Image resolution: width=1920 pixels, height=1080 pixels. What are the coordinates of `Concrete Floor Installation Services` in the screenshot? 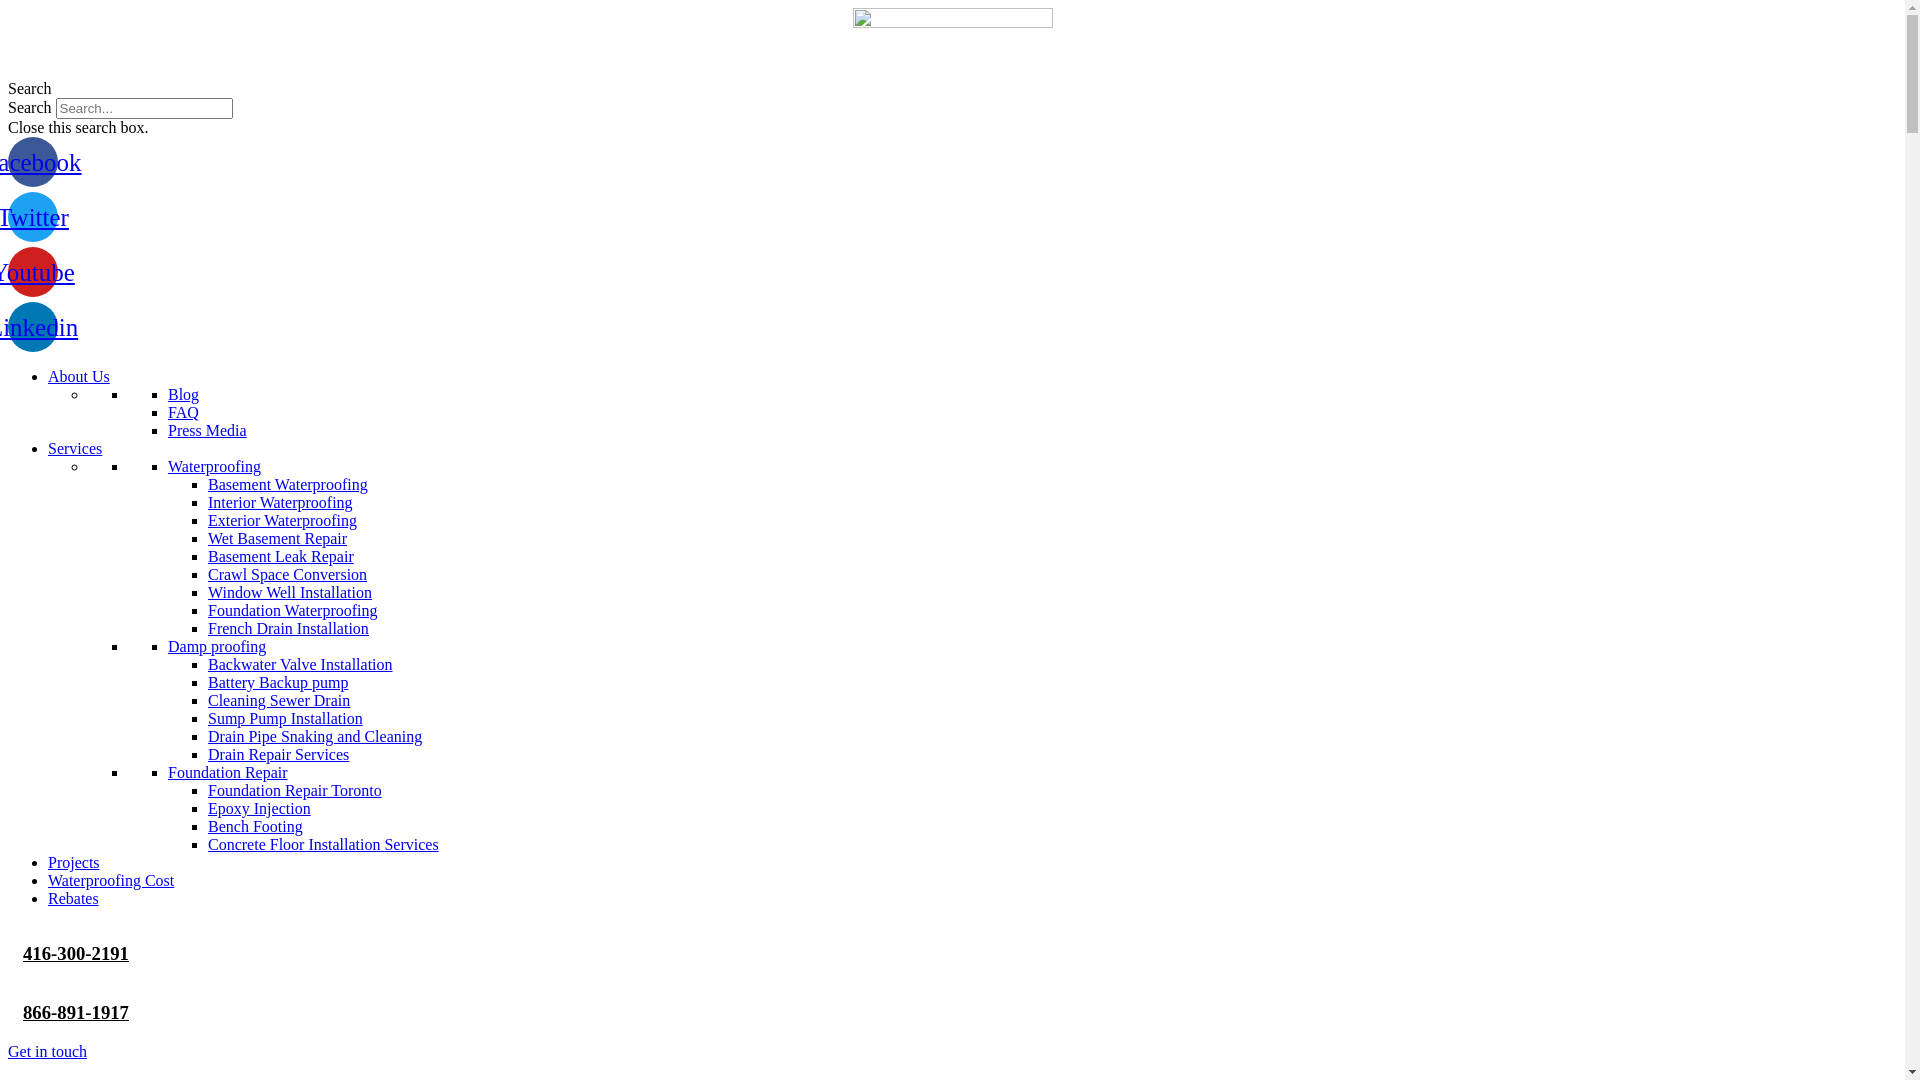 It's located at (324, 844).